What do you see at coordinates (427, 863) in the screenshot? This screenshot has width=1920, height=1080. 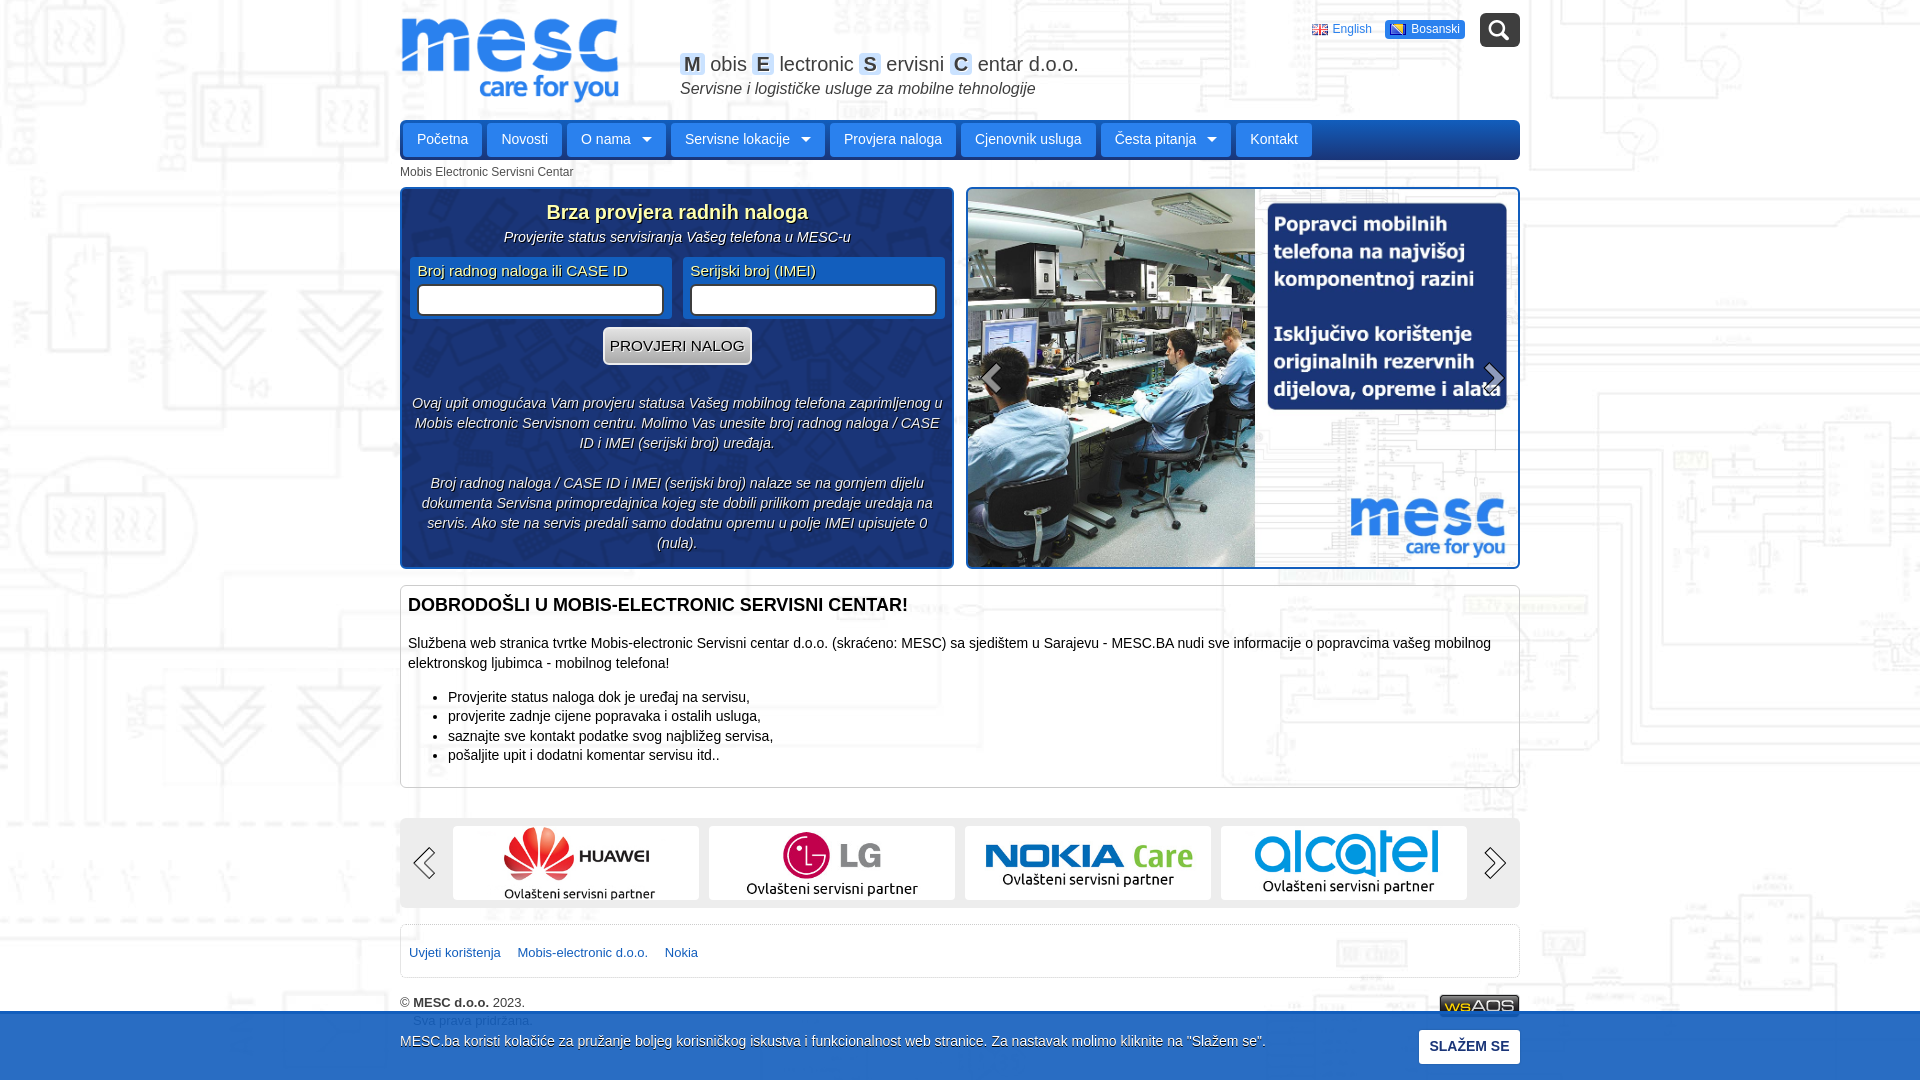 I see `Prev` at bounding box center [427, 863].